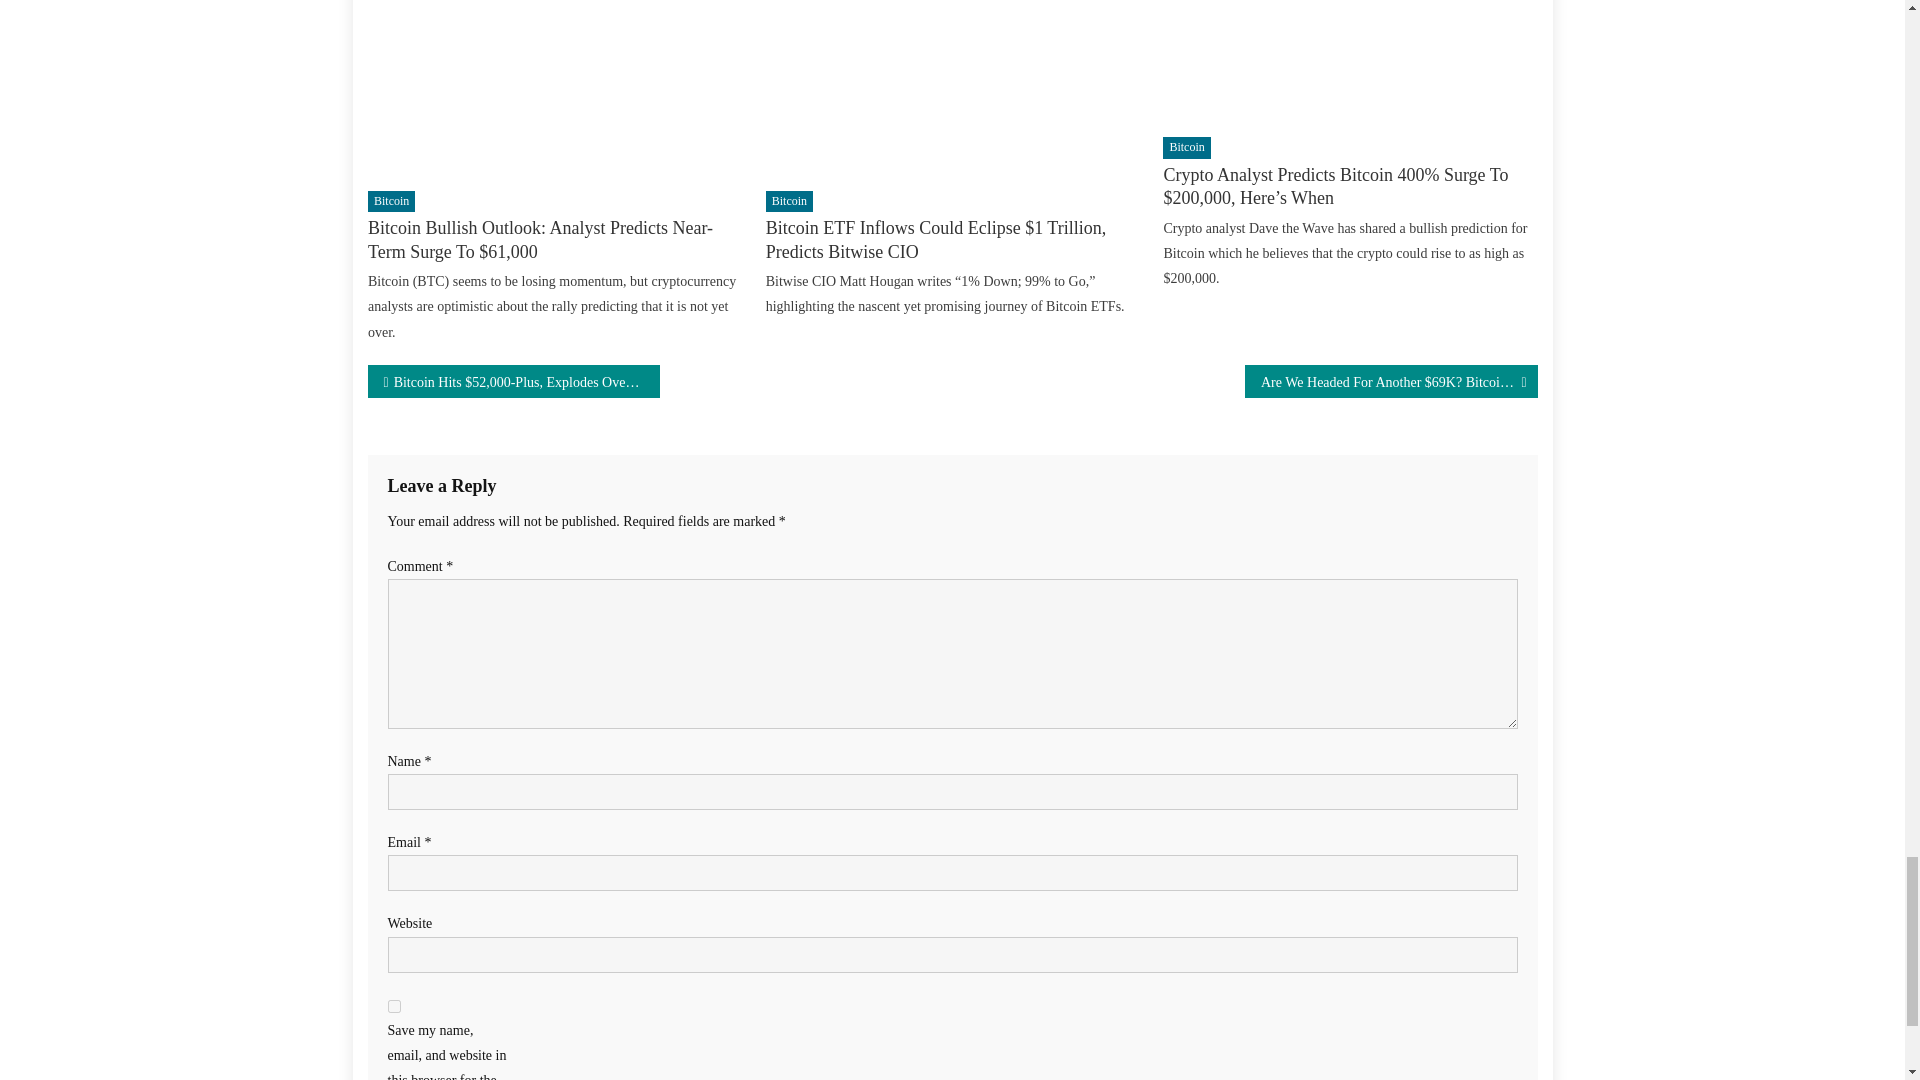  I want to click on Bitcoin, so click(391, 202).